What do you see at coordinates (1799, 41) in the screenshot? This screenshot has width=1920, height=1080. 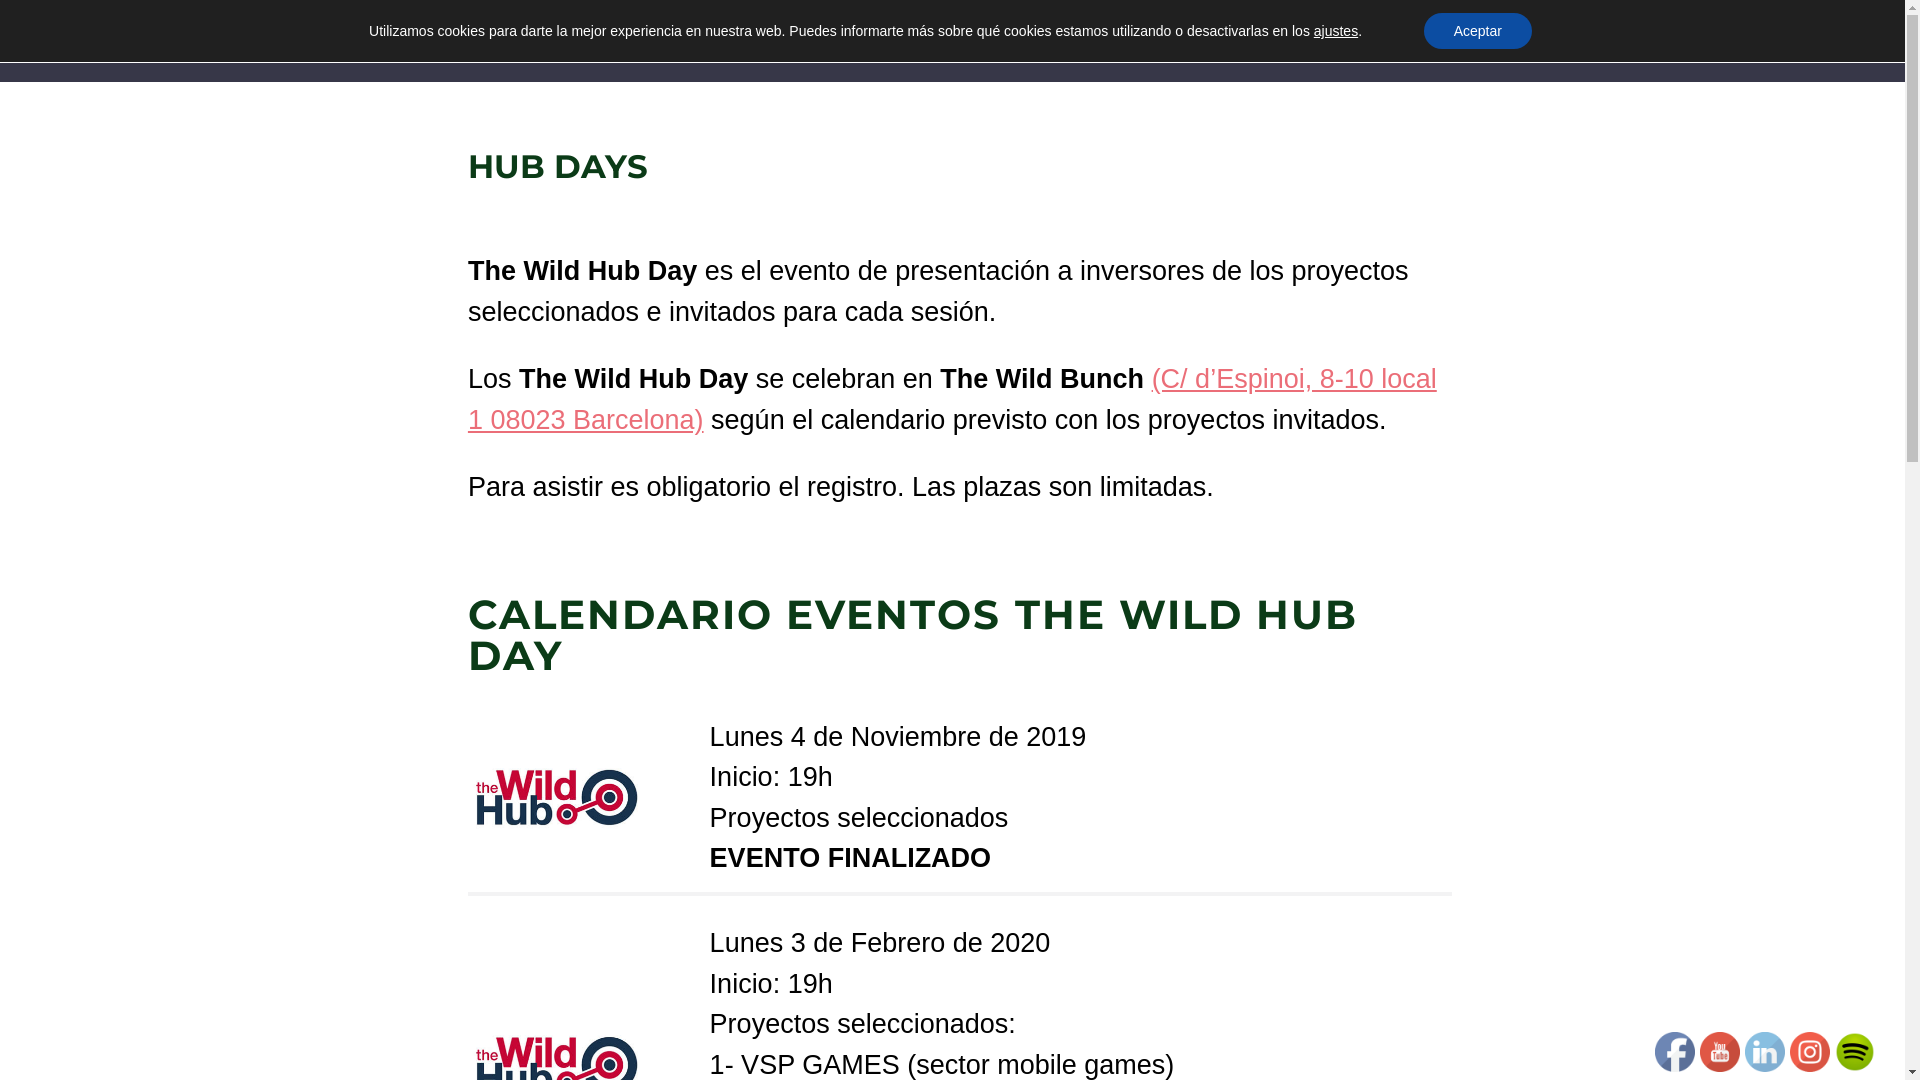 I see `Contacto` at bounding box center [1799, 41].